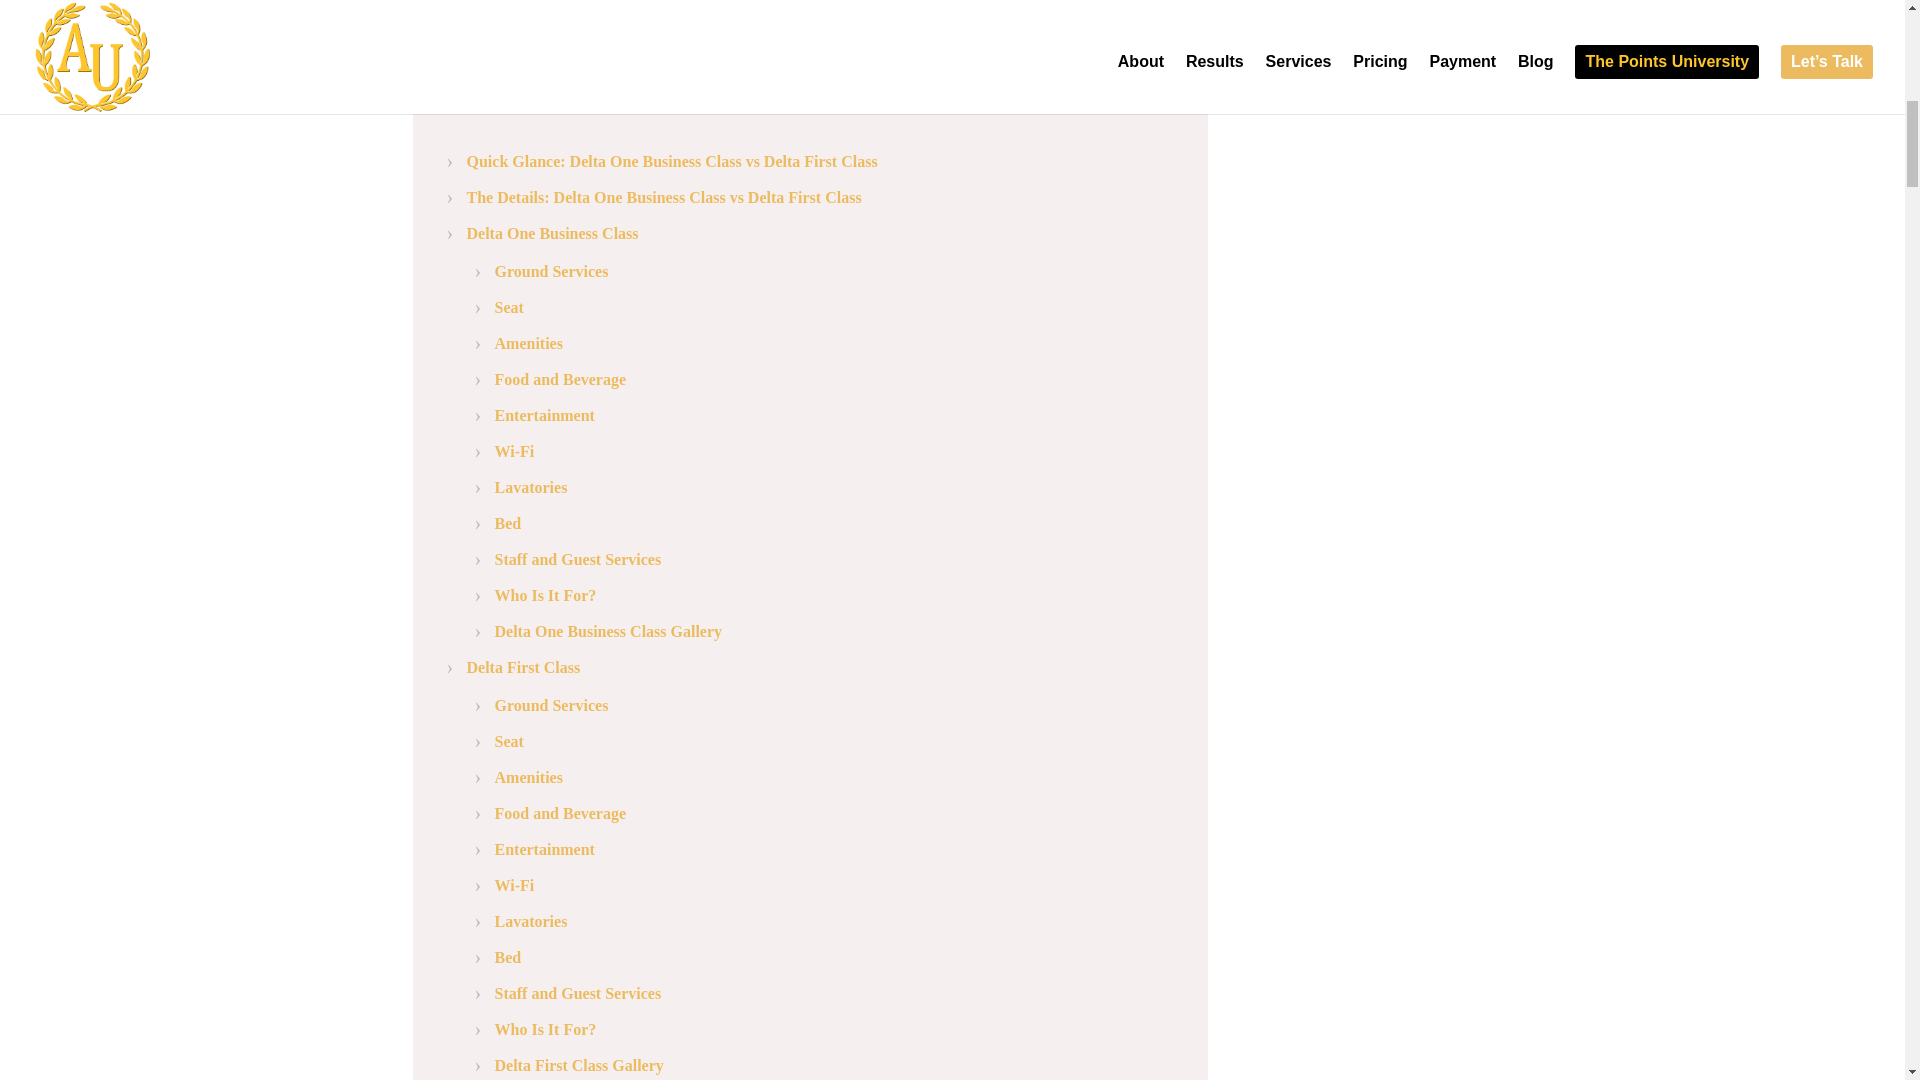 This screenshot has height=1080, width=1920. Describe the element at coordinates (576, 559) in the screenshot. I see `Staff and Guest Services` at that location.